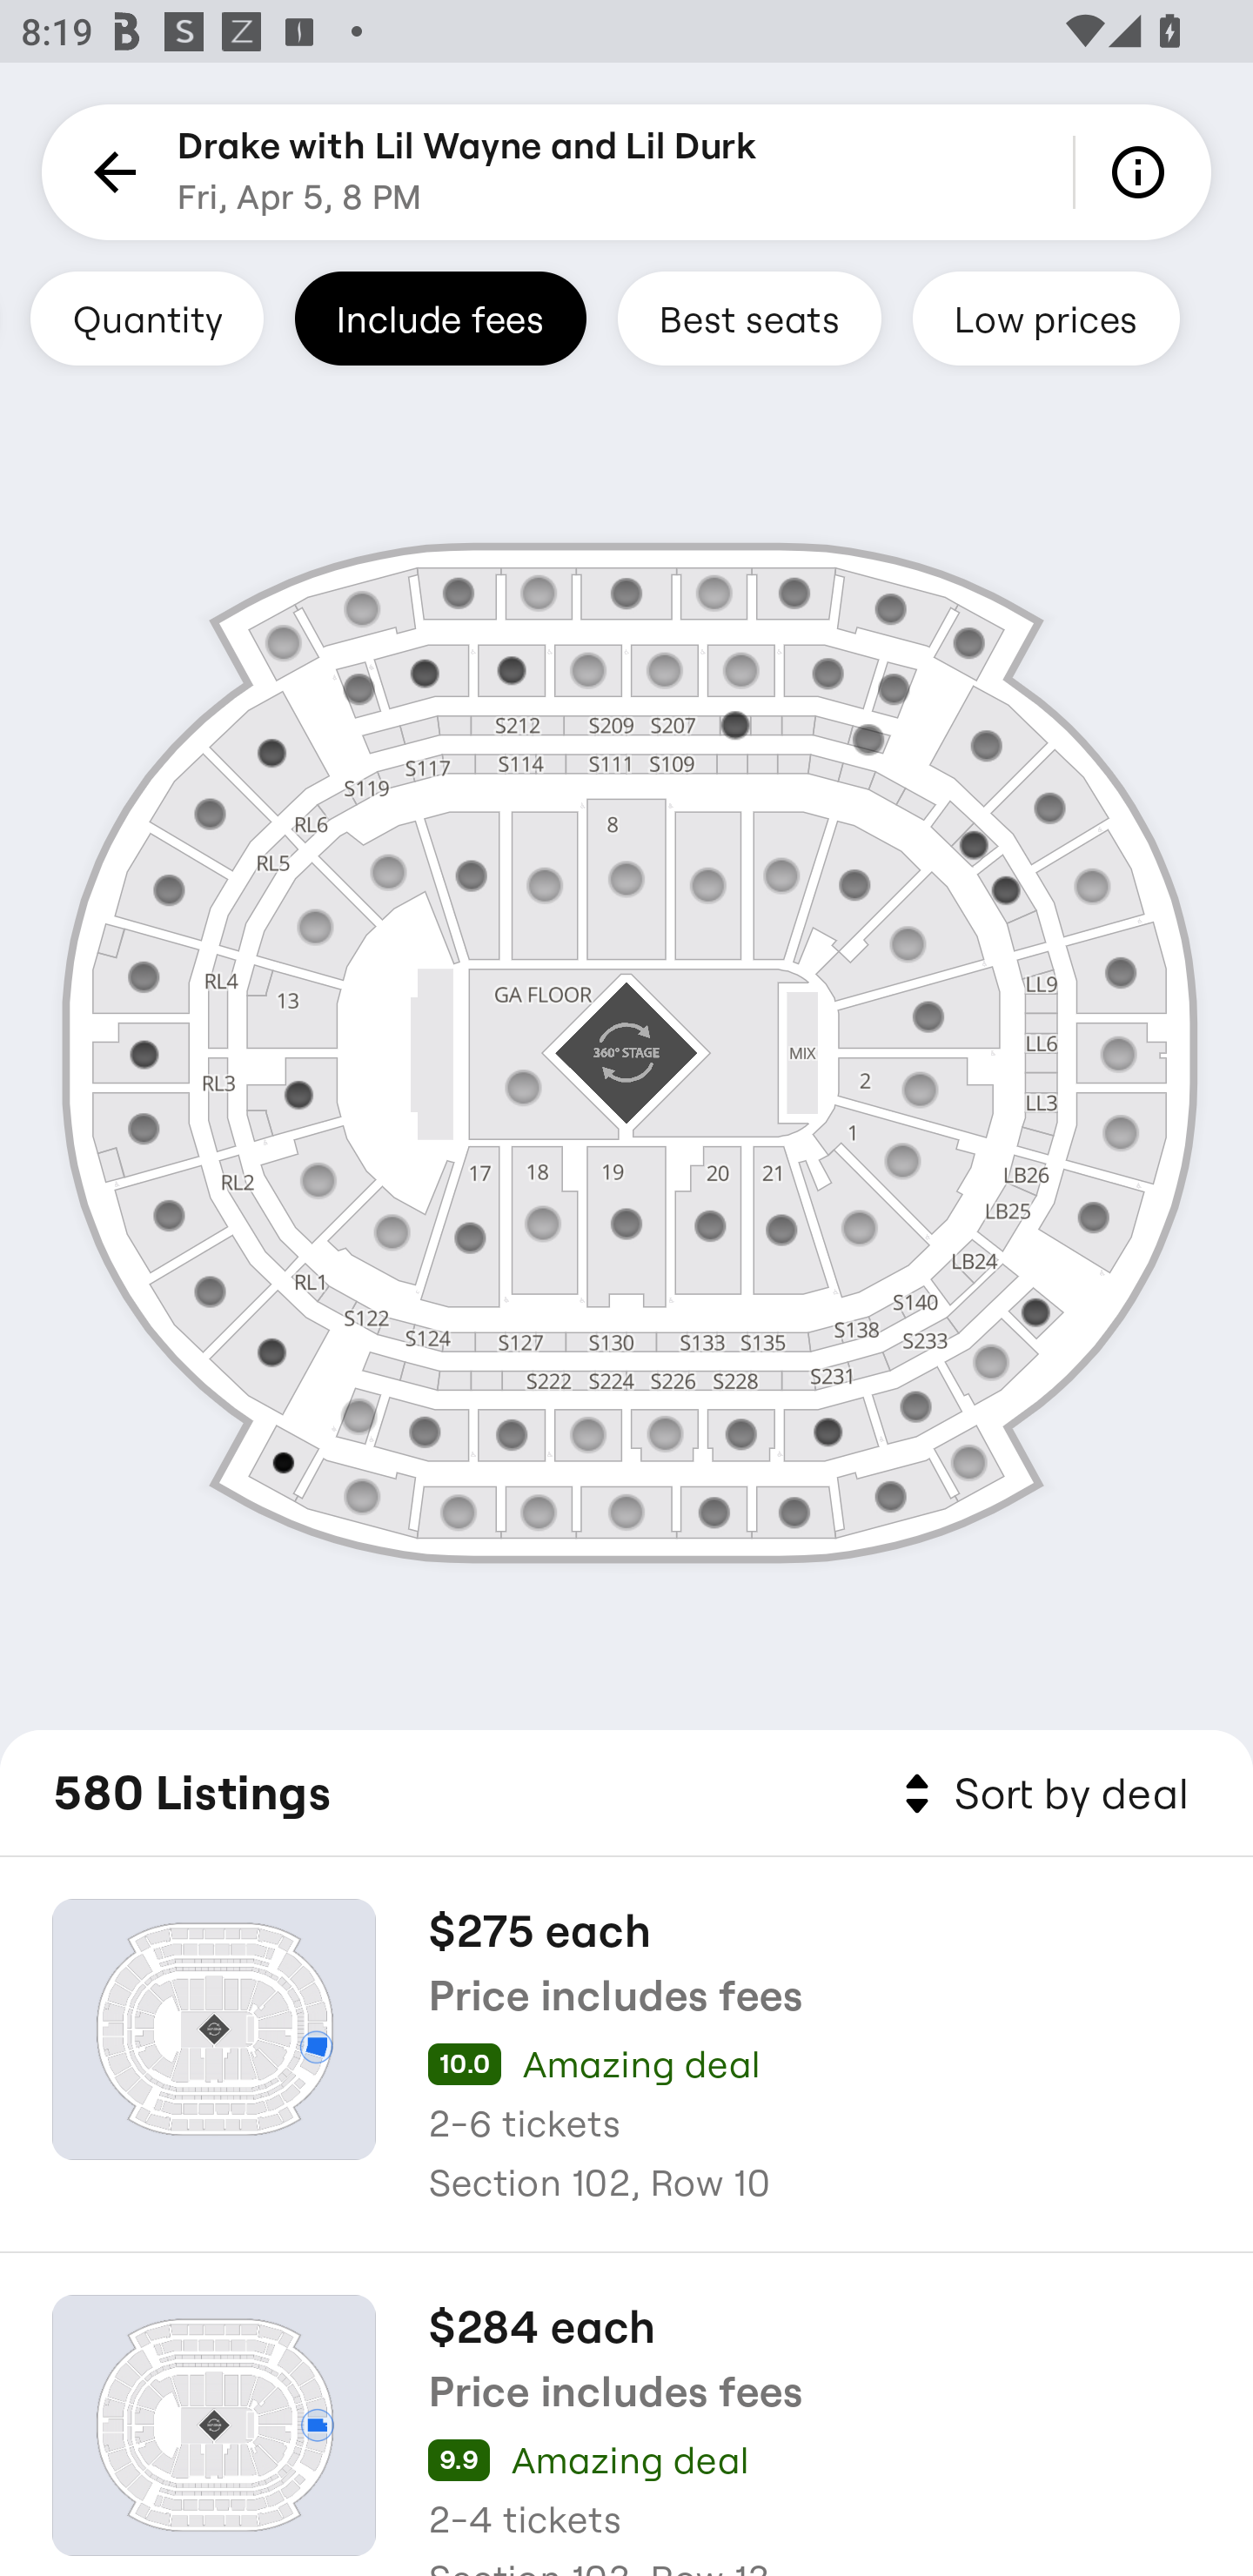  What do you see at coordinates (146, 318) in the screenshot?
I see `Quantity` at bounding box center [146, 318].